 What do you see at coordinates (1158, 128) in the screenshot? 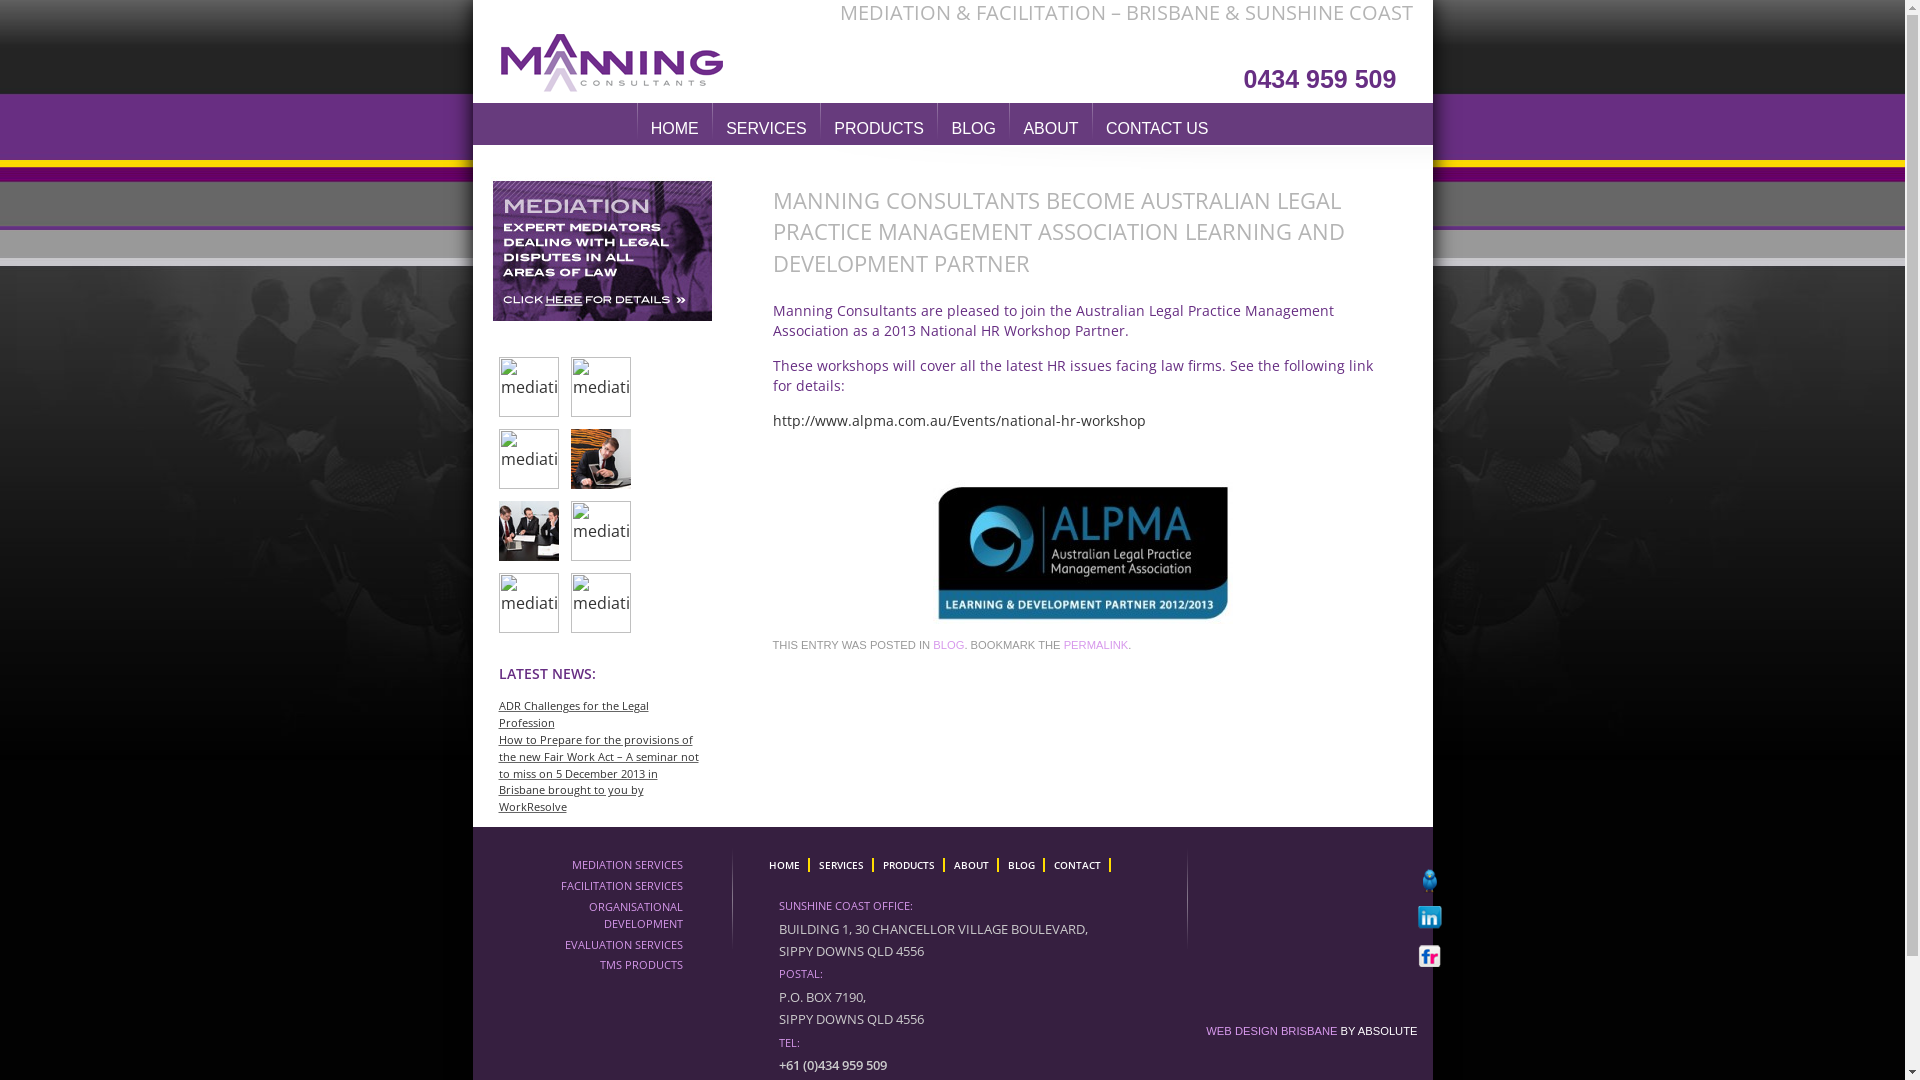
I see `CONTACT US` at bounding box center [1158, 128].